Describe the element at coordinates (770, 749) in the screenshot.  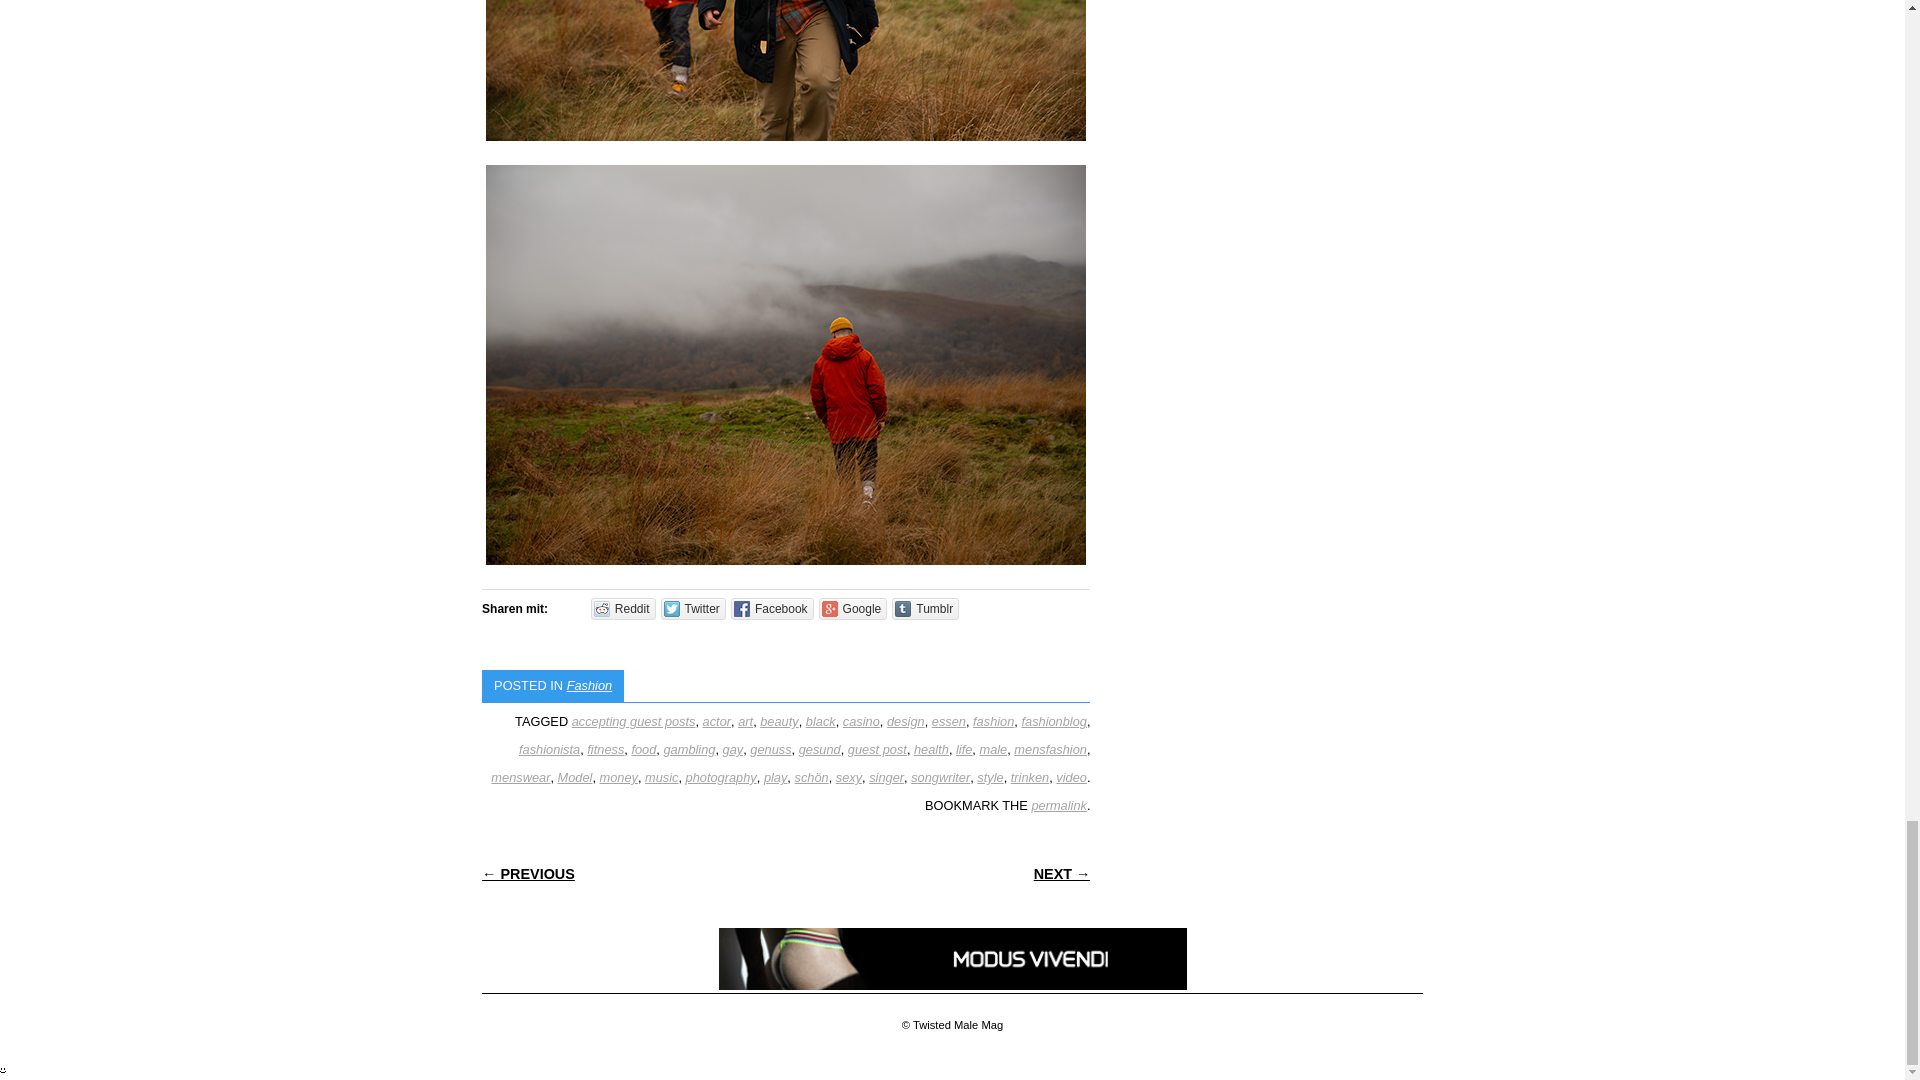
I see `genuss` at that location.